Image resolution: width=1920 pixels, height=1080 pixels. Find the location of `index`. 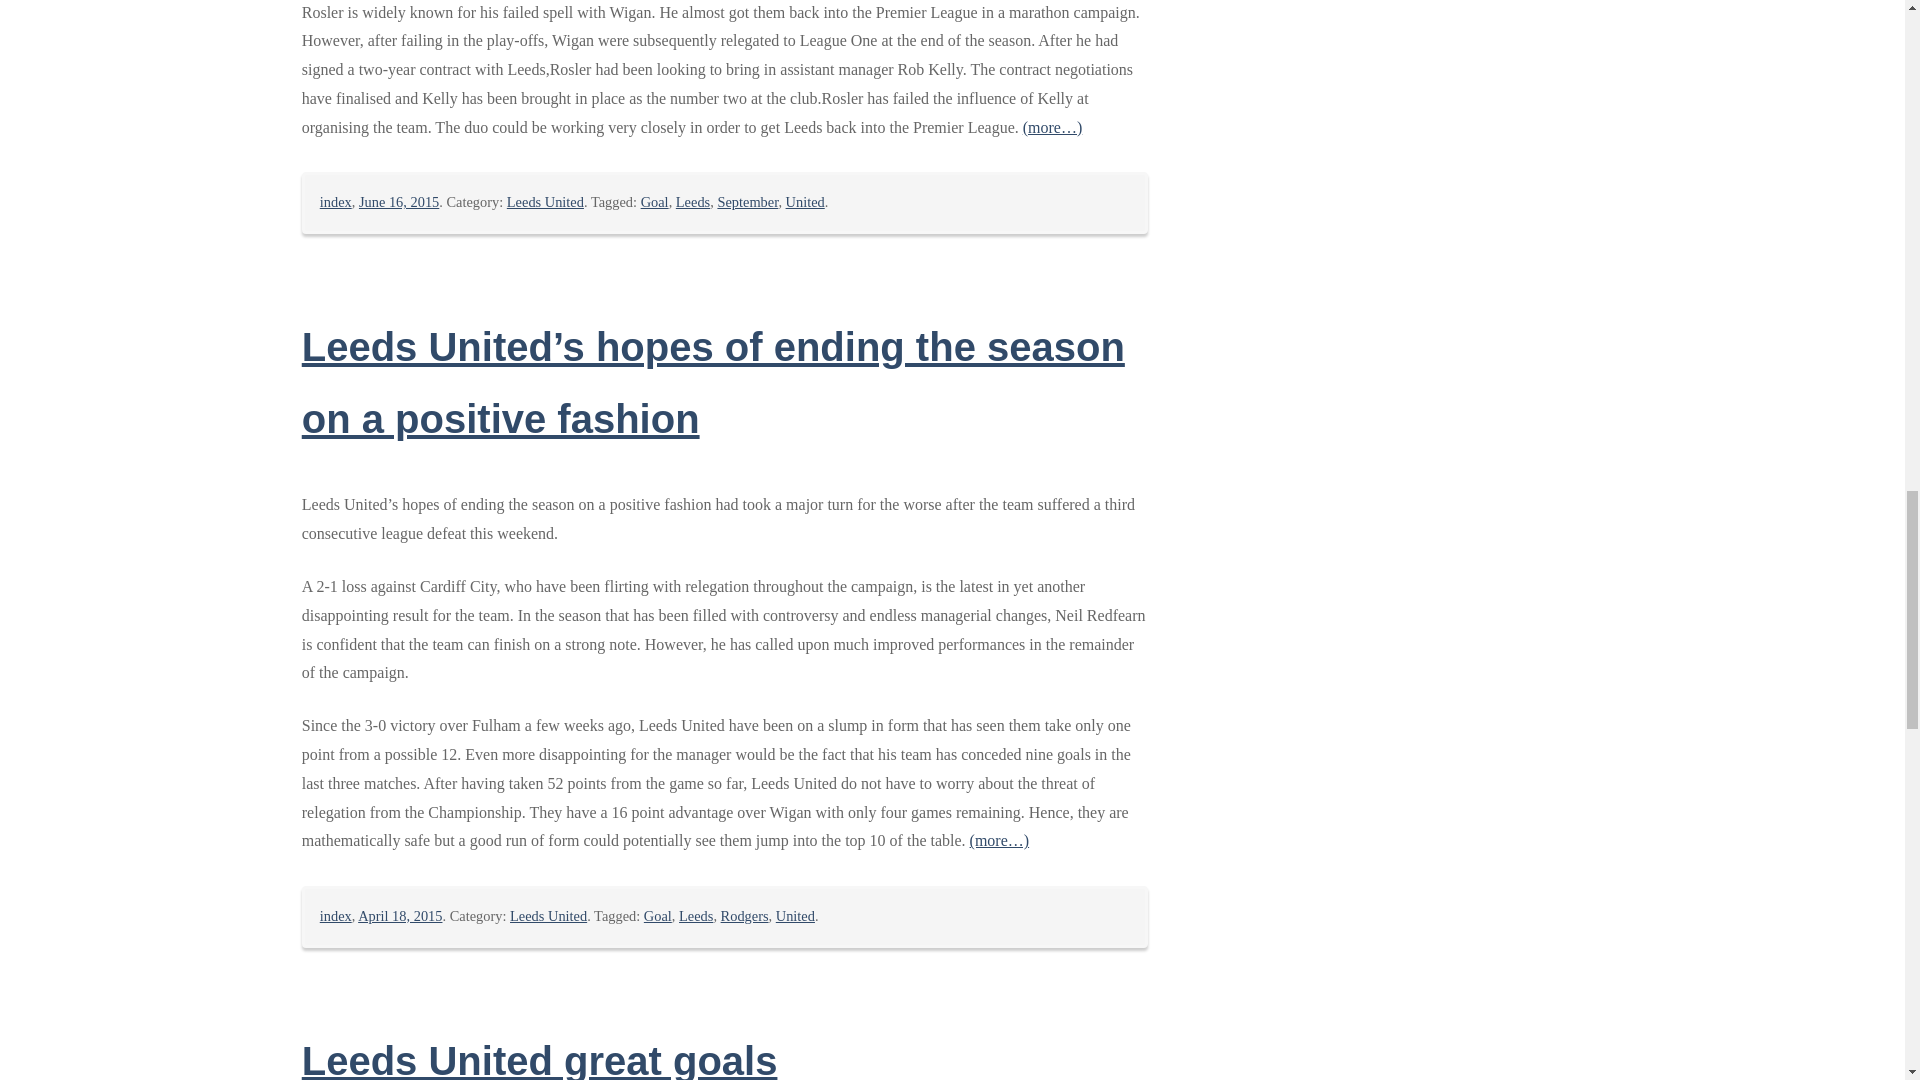

index is located at coordinates (336, 916).